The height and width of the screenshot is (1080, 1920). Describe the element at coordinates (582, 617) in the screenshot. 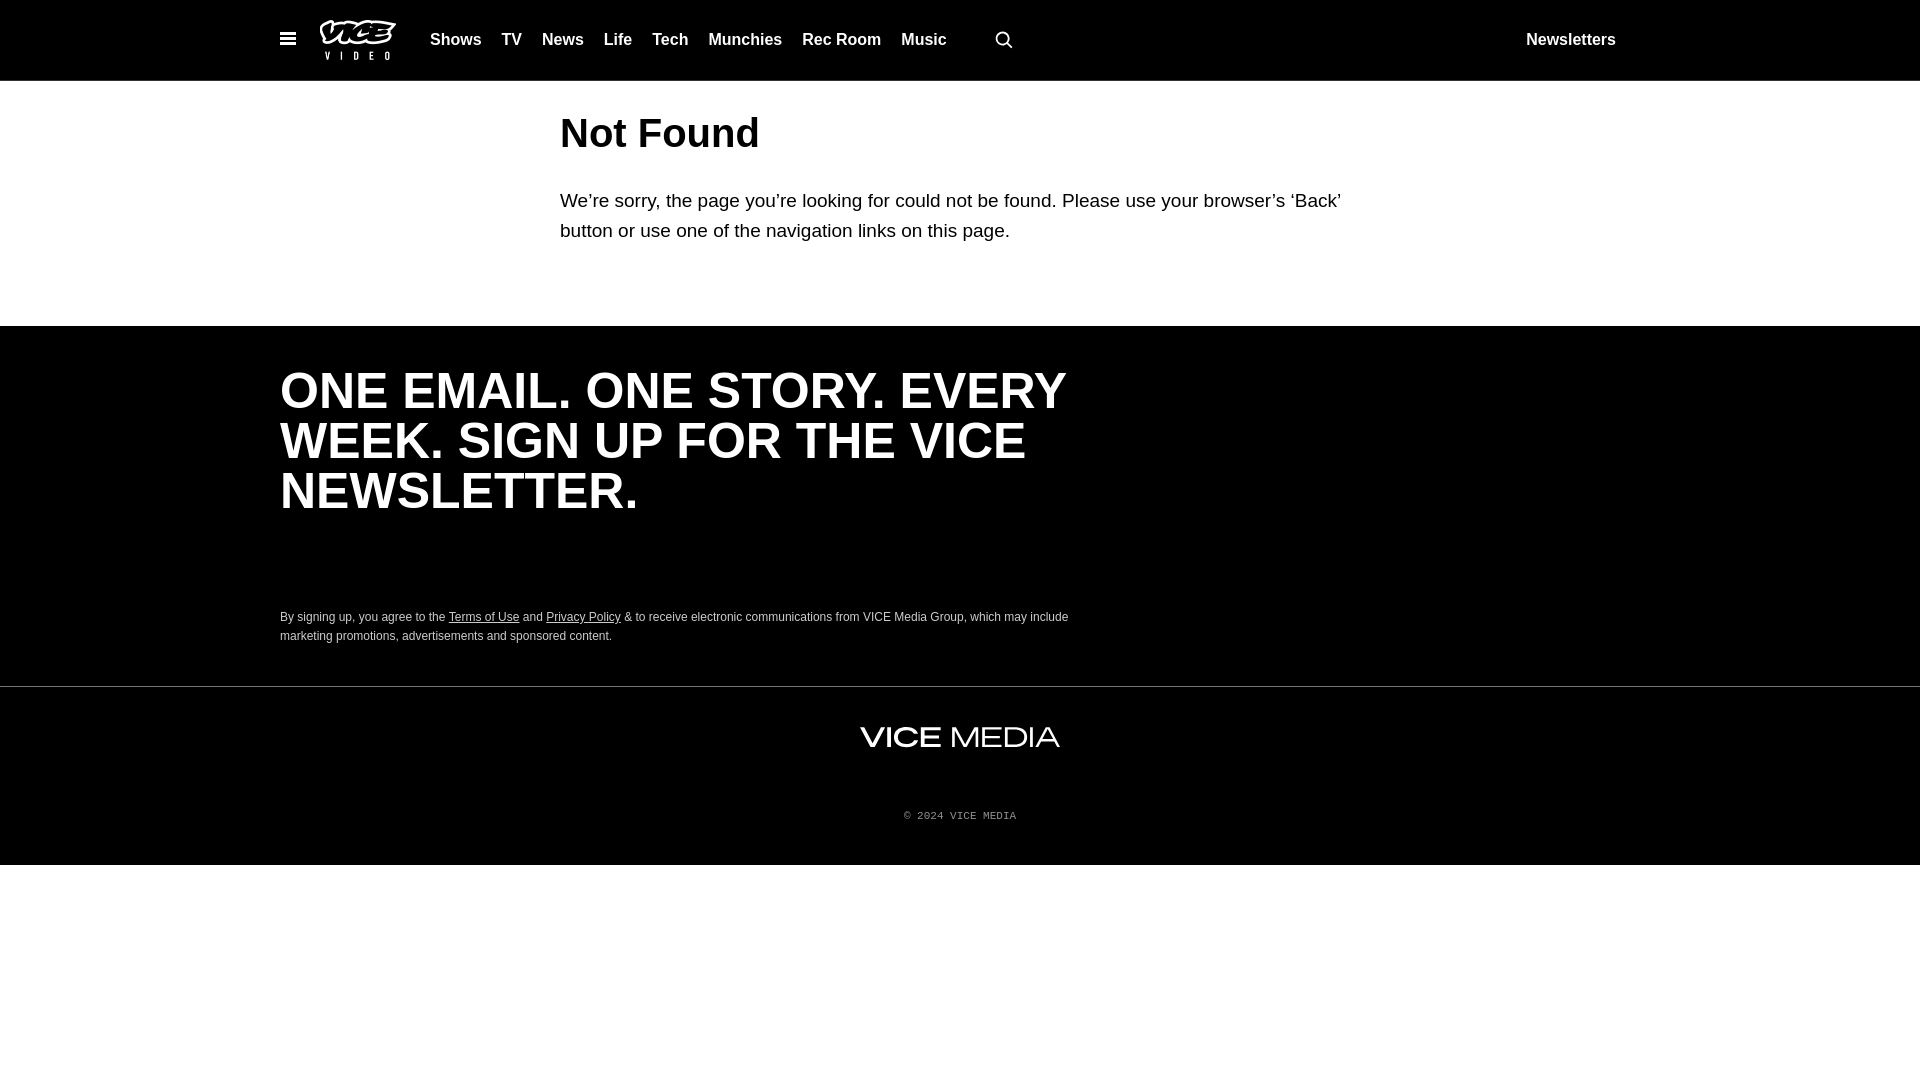

I see `Privacy Policy` at that location.